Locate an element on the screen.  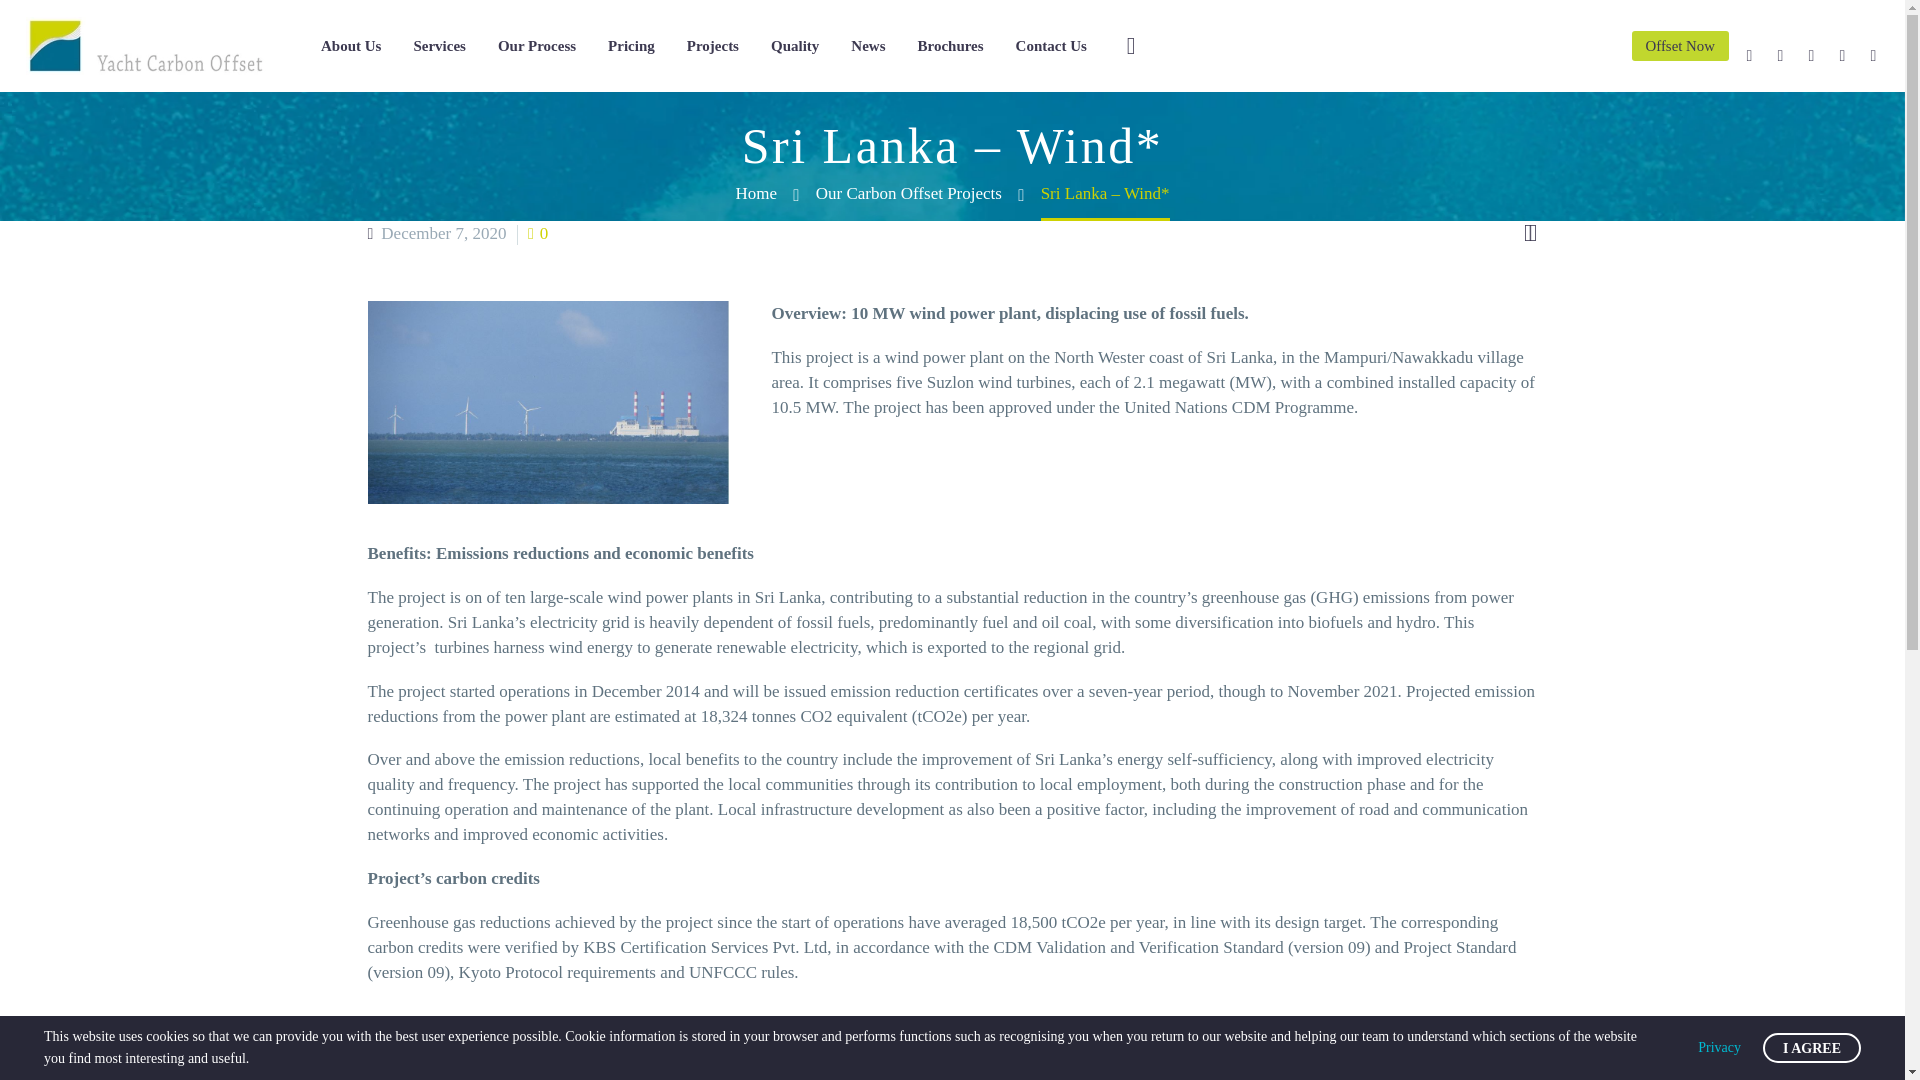
Services is located at coordinates (439, 46).